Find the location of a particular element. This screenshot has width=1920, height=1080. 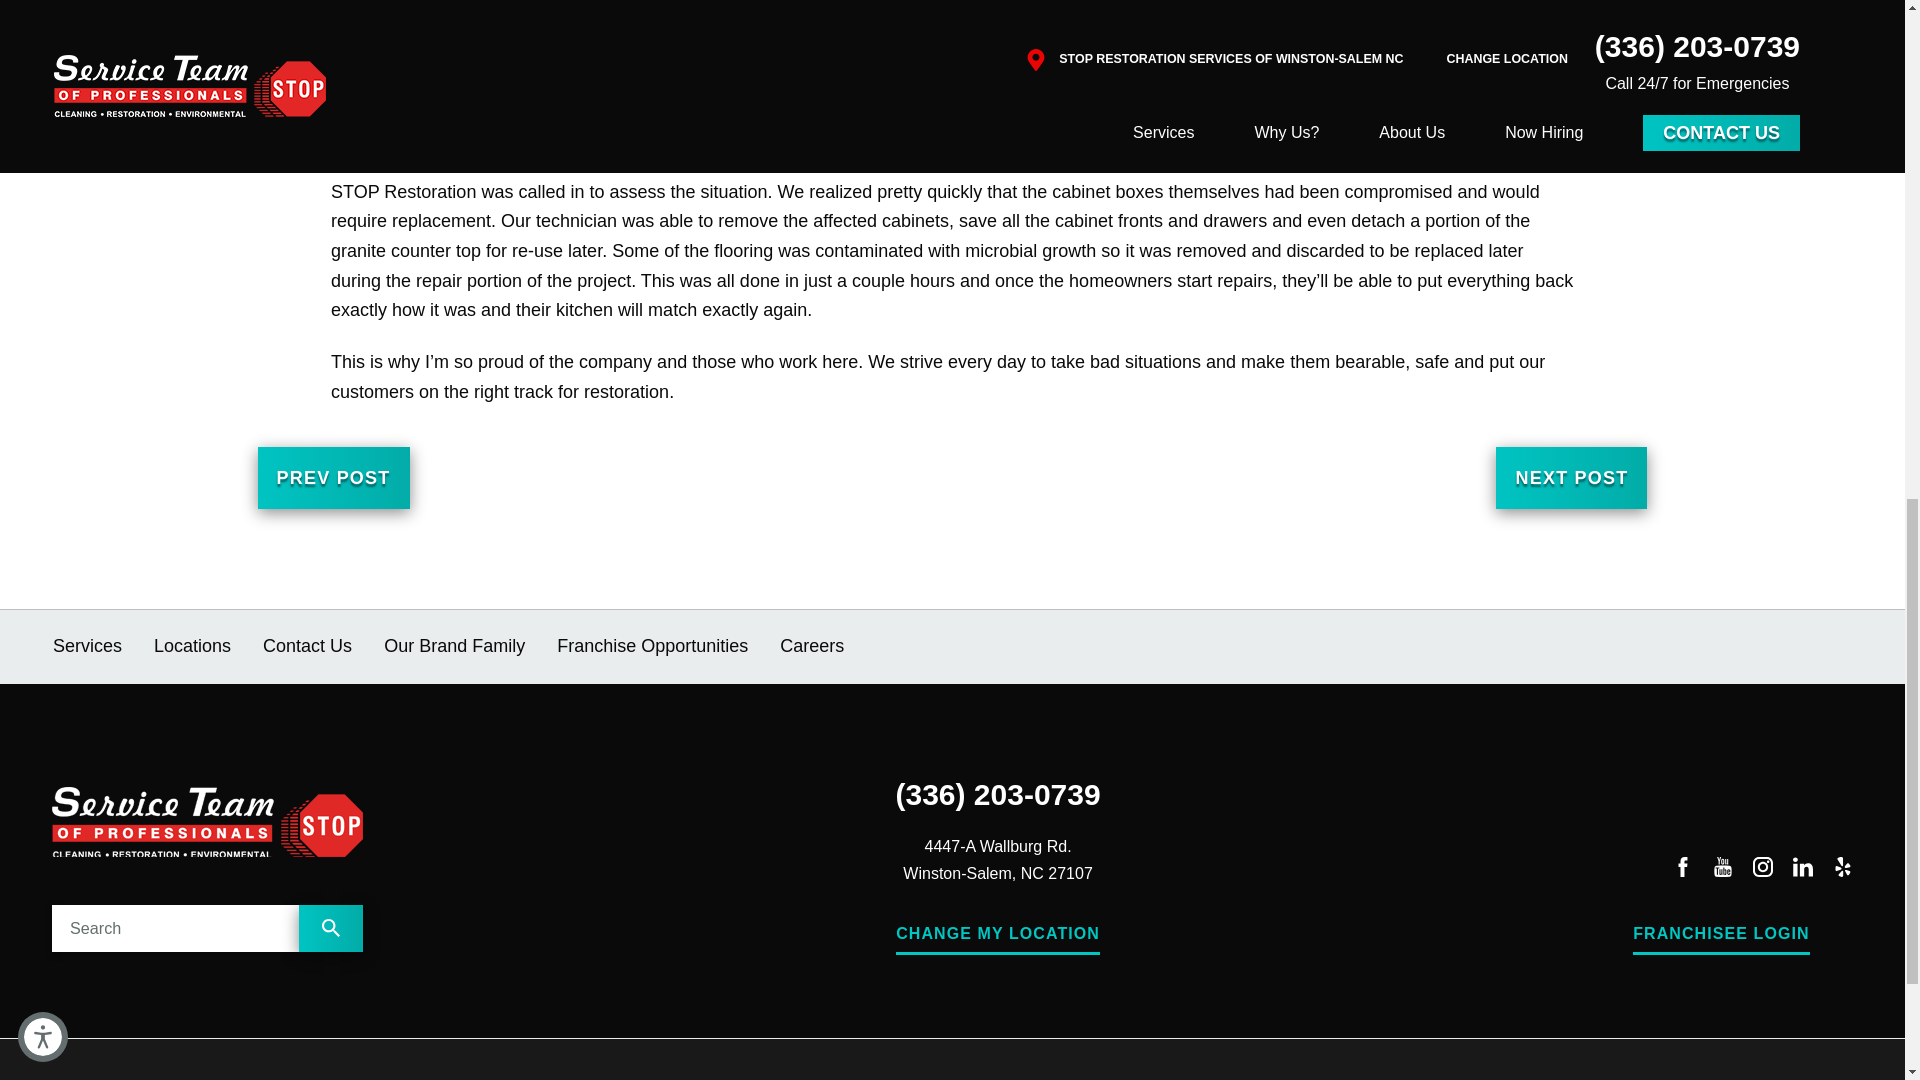

YouTube is located at coordinates (1722, 870).